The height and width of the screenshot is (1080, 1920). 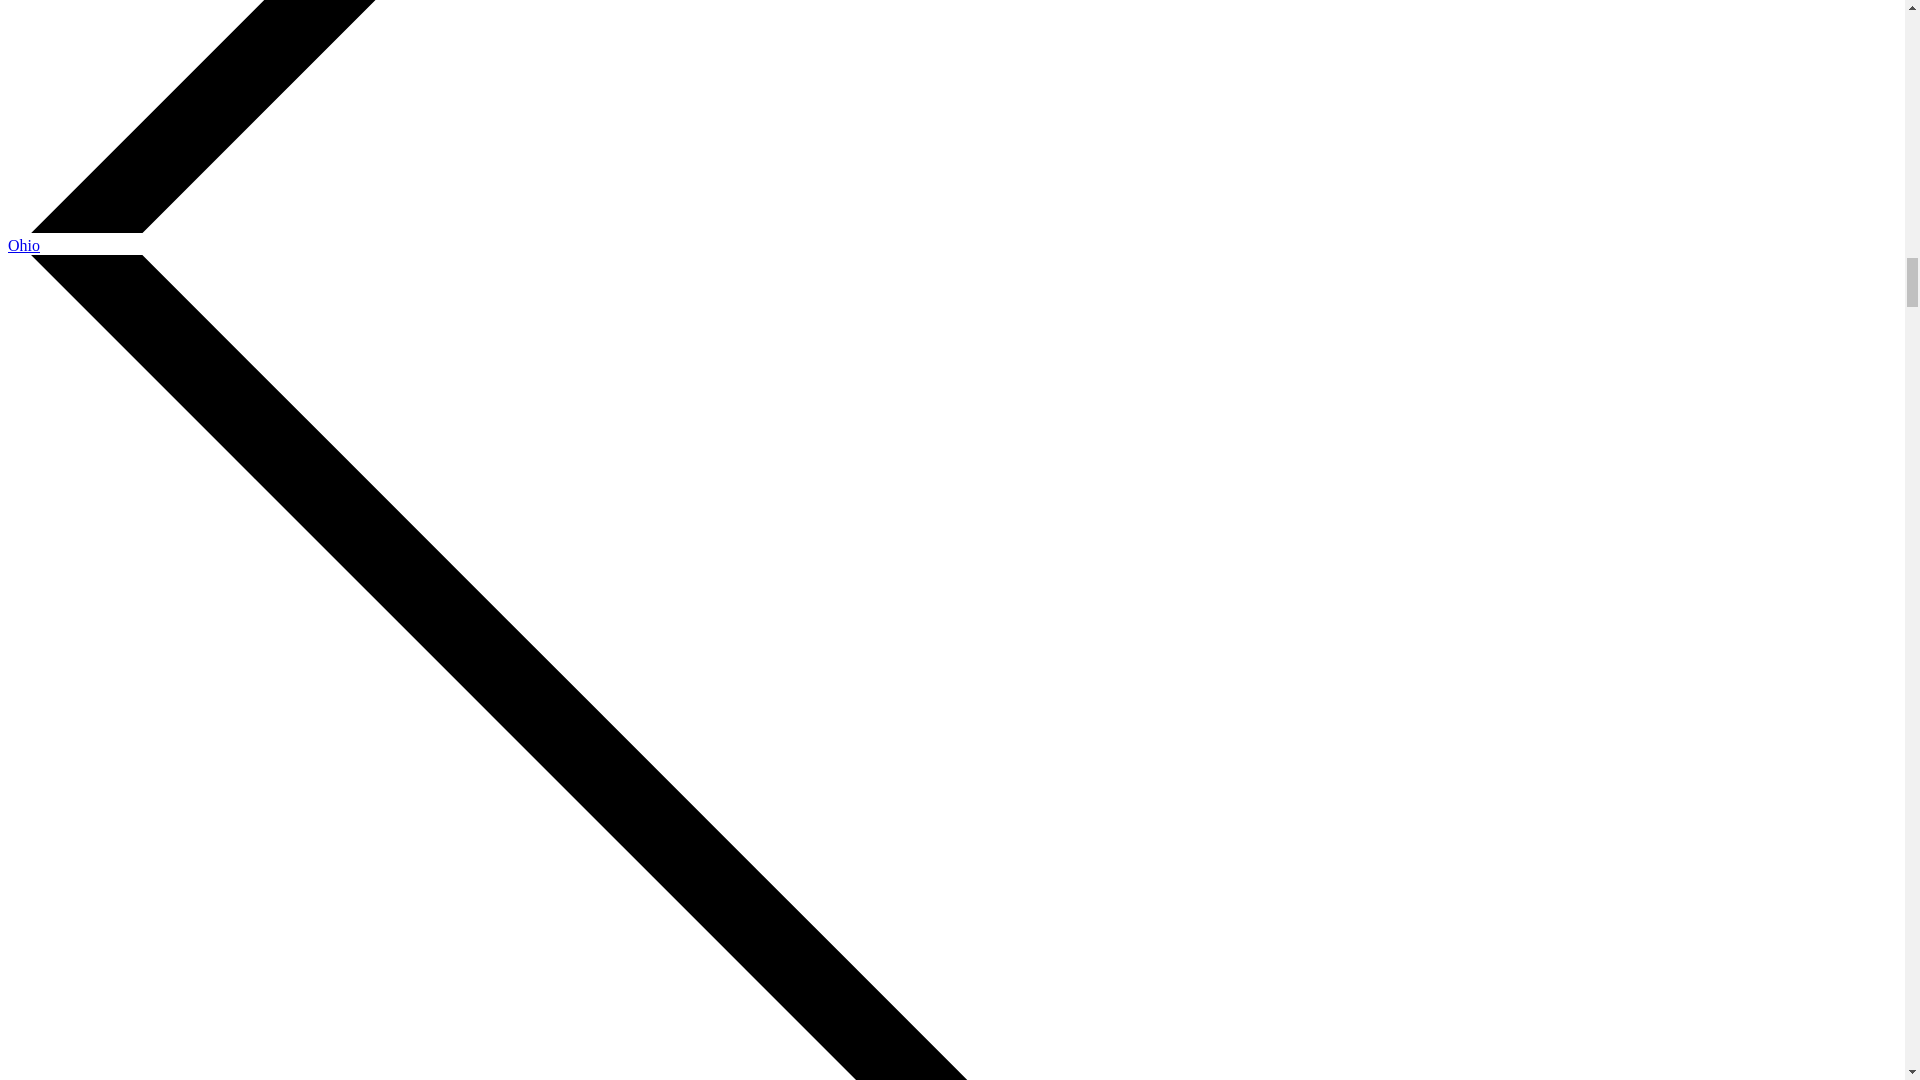 I want to click on Ohio, so click(x=24, y=244).